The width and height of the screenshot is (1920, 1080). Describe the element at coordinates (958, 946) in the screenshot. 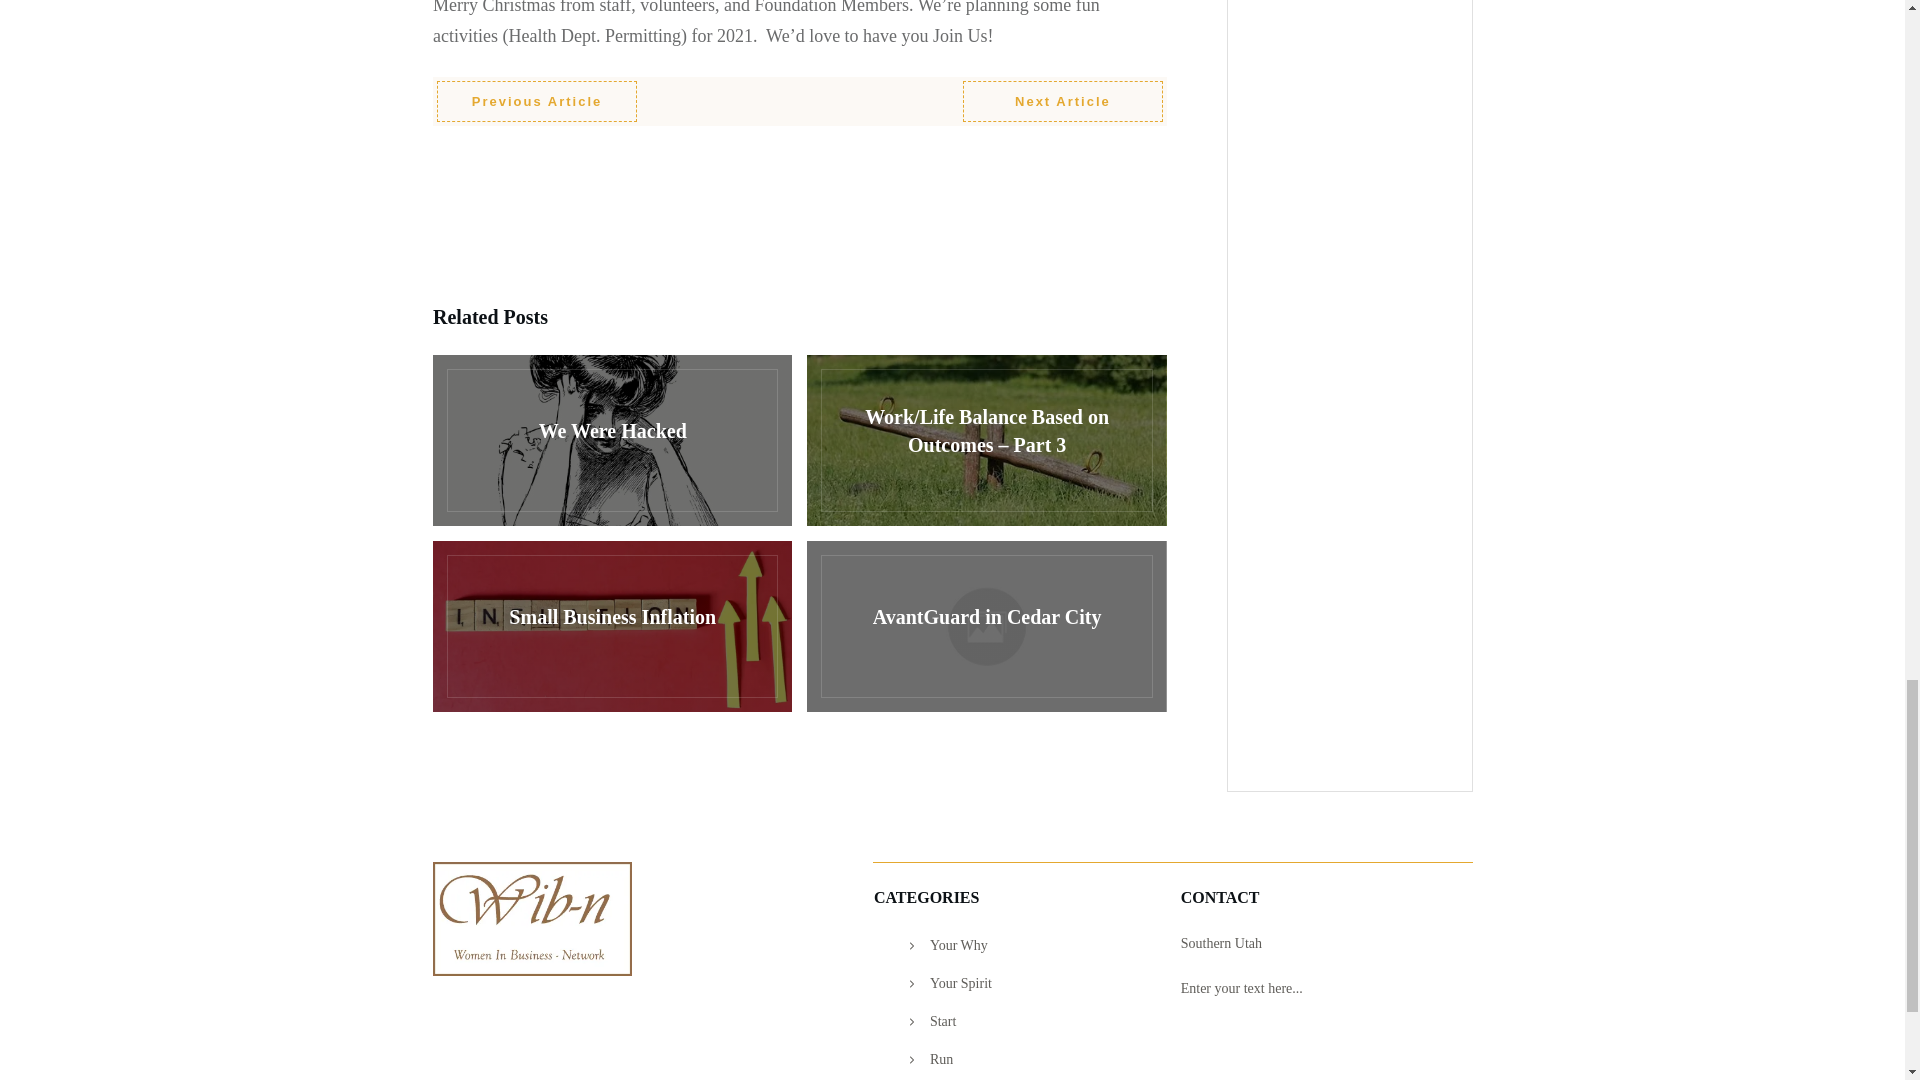

I see `Your Why` at that location.